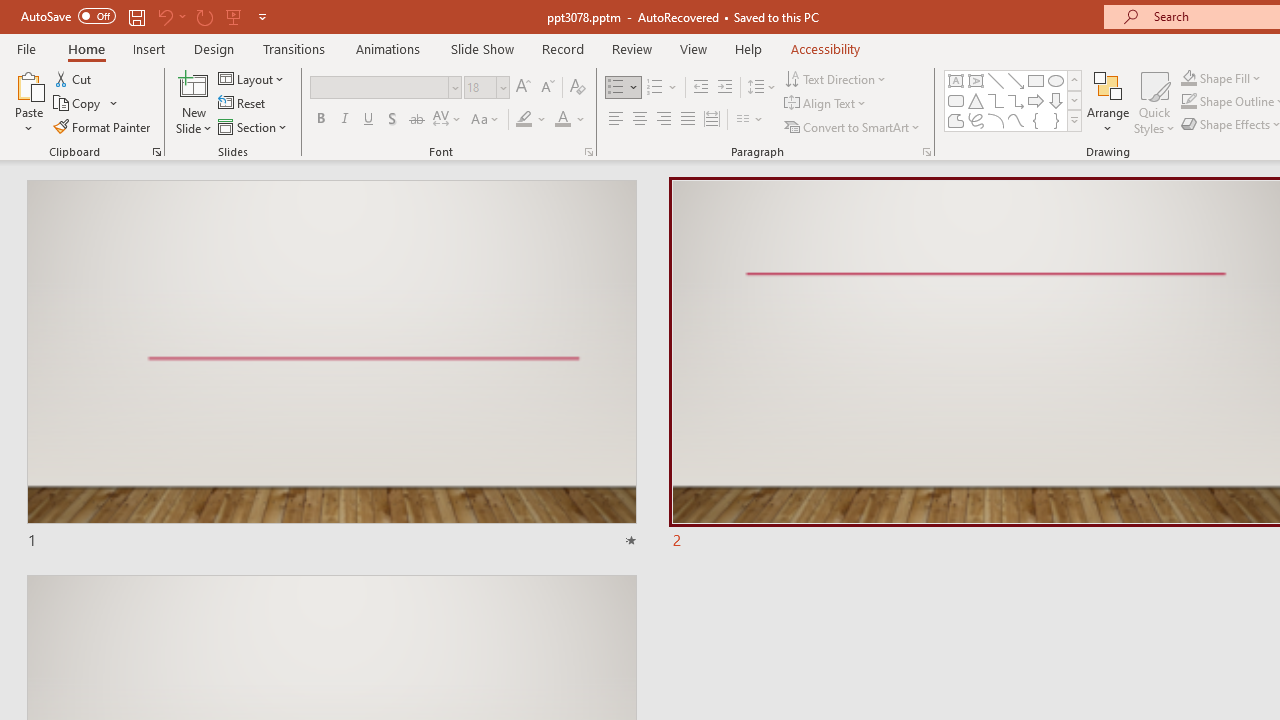 This screenshot has height=720, width=1280. I want to click on More Options, so click(1232, 78).